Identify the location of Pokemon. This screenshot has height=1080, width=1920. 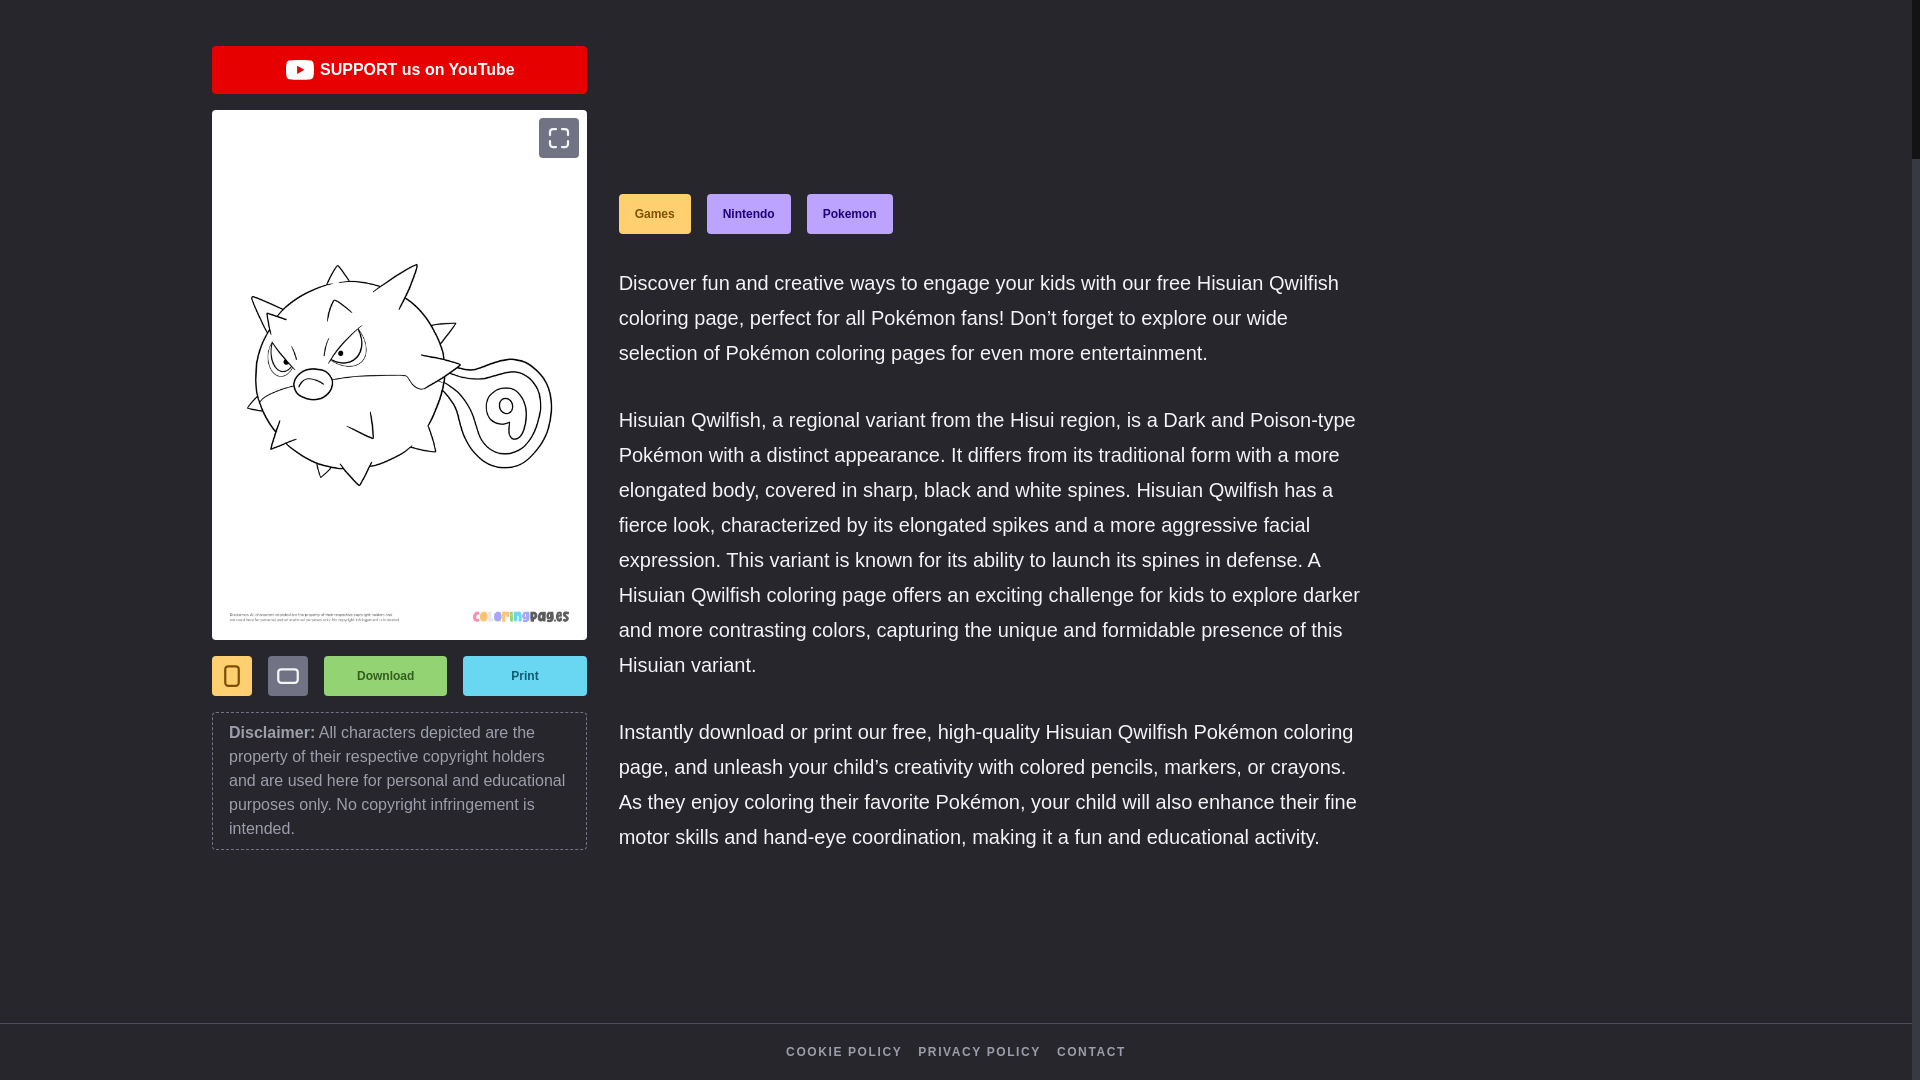
(849, 214).